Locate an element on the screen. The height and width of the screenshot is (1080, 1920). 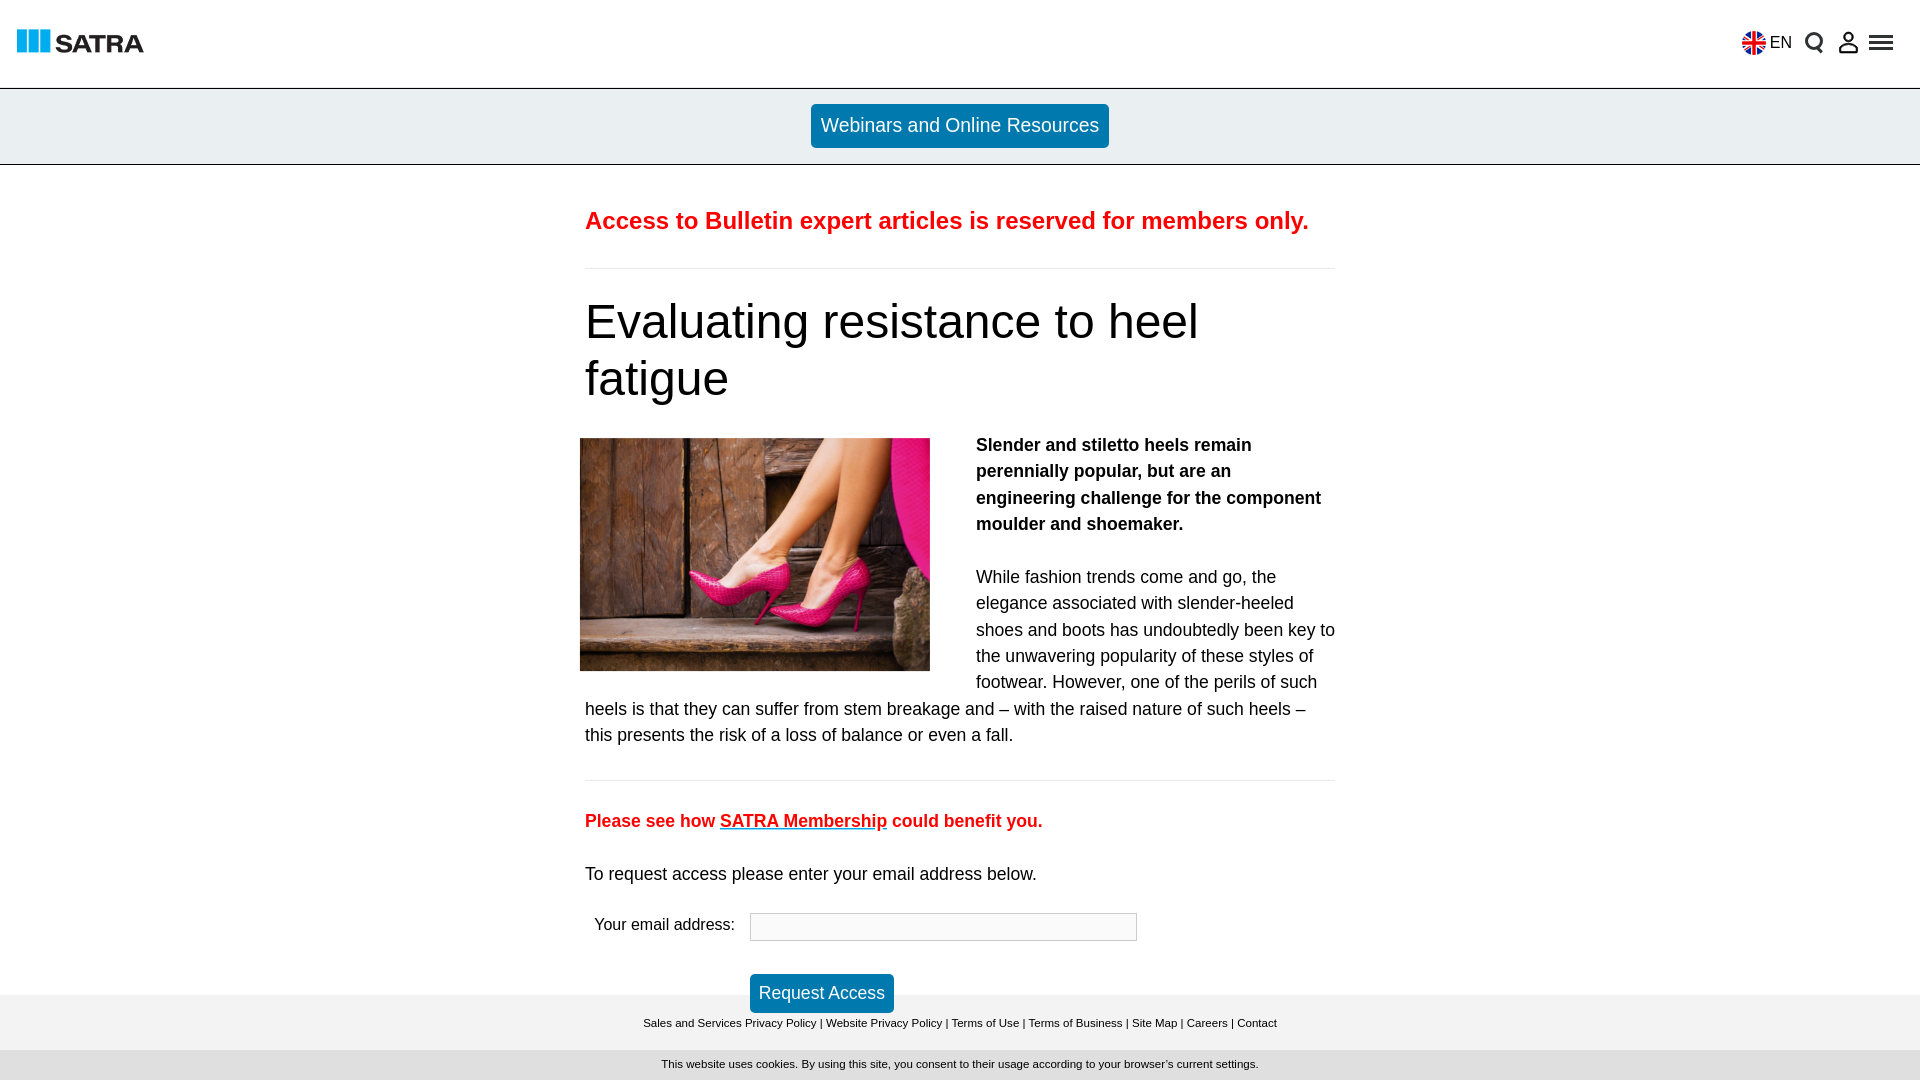
Change language is located at coordinates (1761, 42).